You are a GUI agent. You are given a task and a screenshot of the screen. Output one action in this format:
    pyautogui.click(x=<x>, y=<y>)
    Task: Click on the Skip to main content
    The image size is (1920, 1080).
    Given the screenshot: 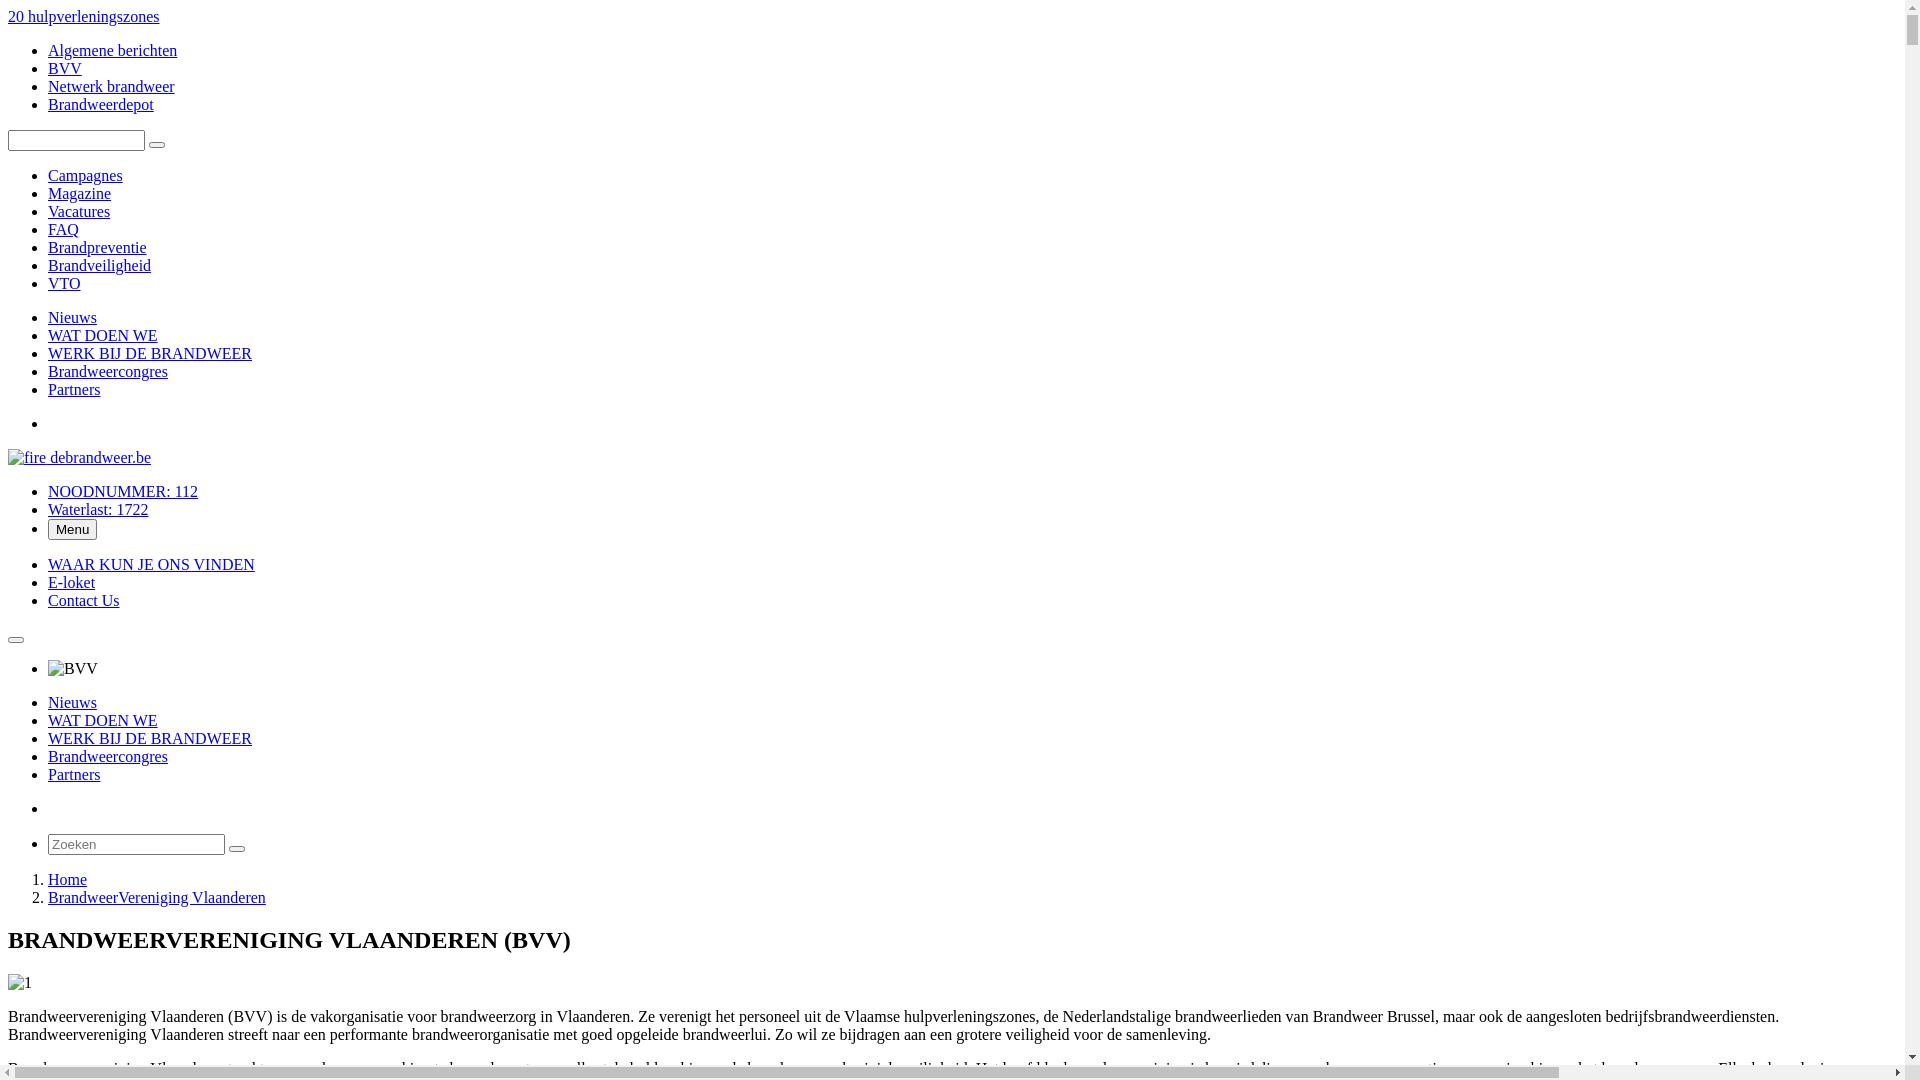 What is the action you would take?
    pyautogui.click(x=8, y=8)
    